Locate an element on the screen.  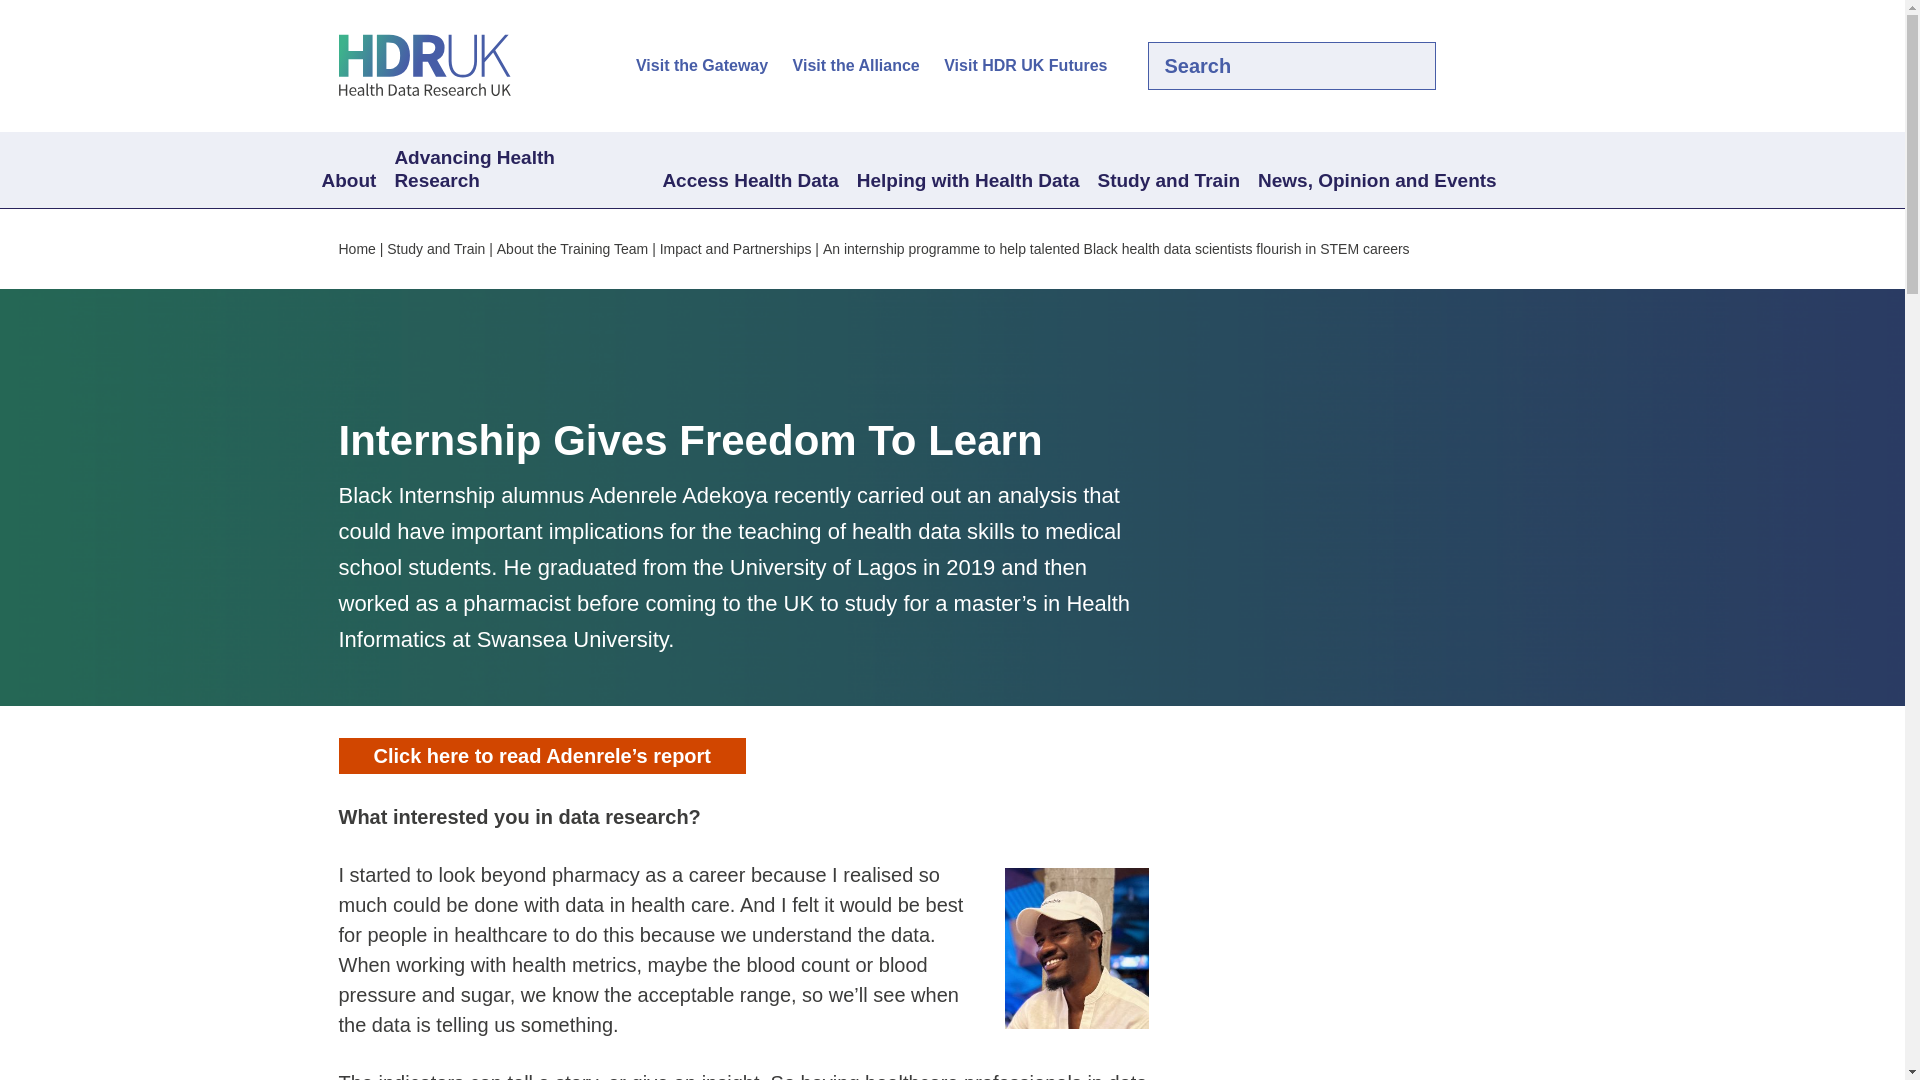
About is located at coordinates (348, 182).